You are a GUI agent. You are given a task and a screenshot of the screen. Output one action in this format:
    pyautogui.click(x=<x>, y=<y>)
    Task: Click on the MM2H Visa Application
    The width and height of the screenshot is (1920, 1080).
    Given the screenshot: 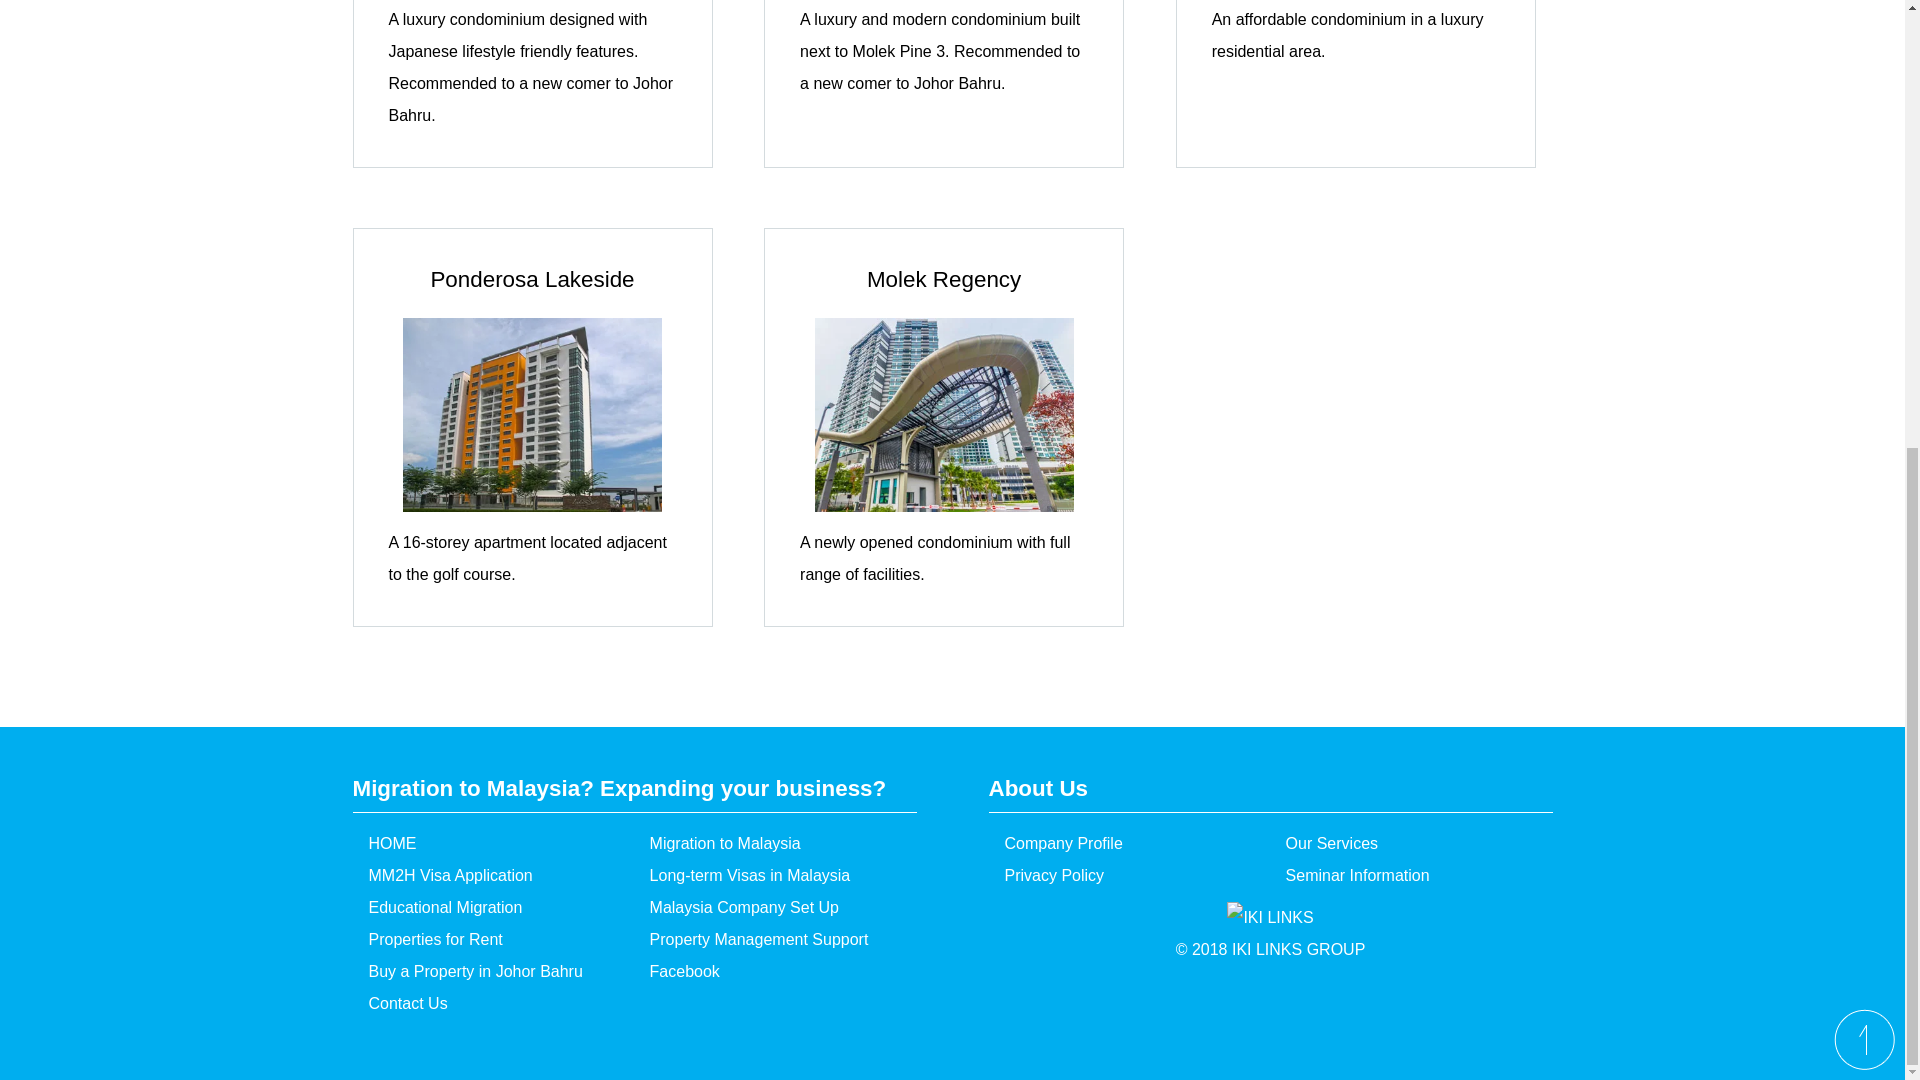 What is the action you would take?
    pyautogui.click(x=487, y=876)
    